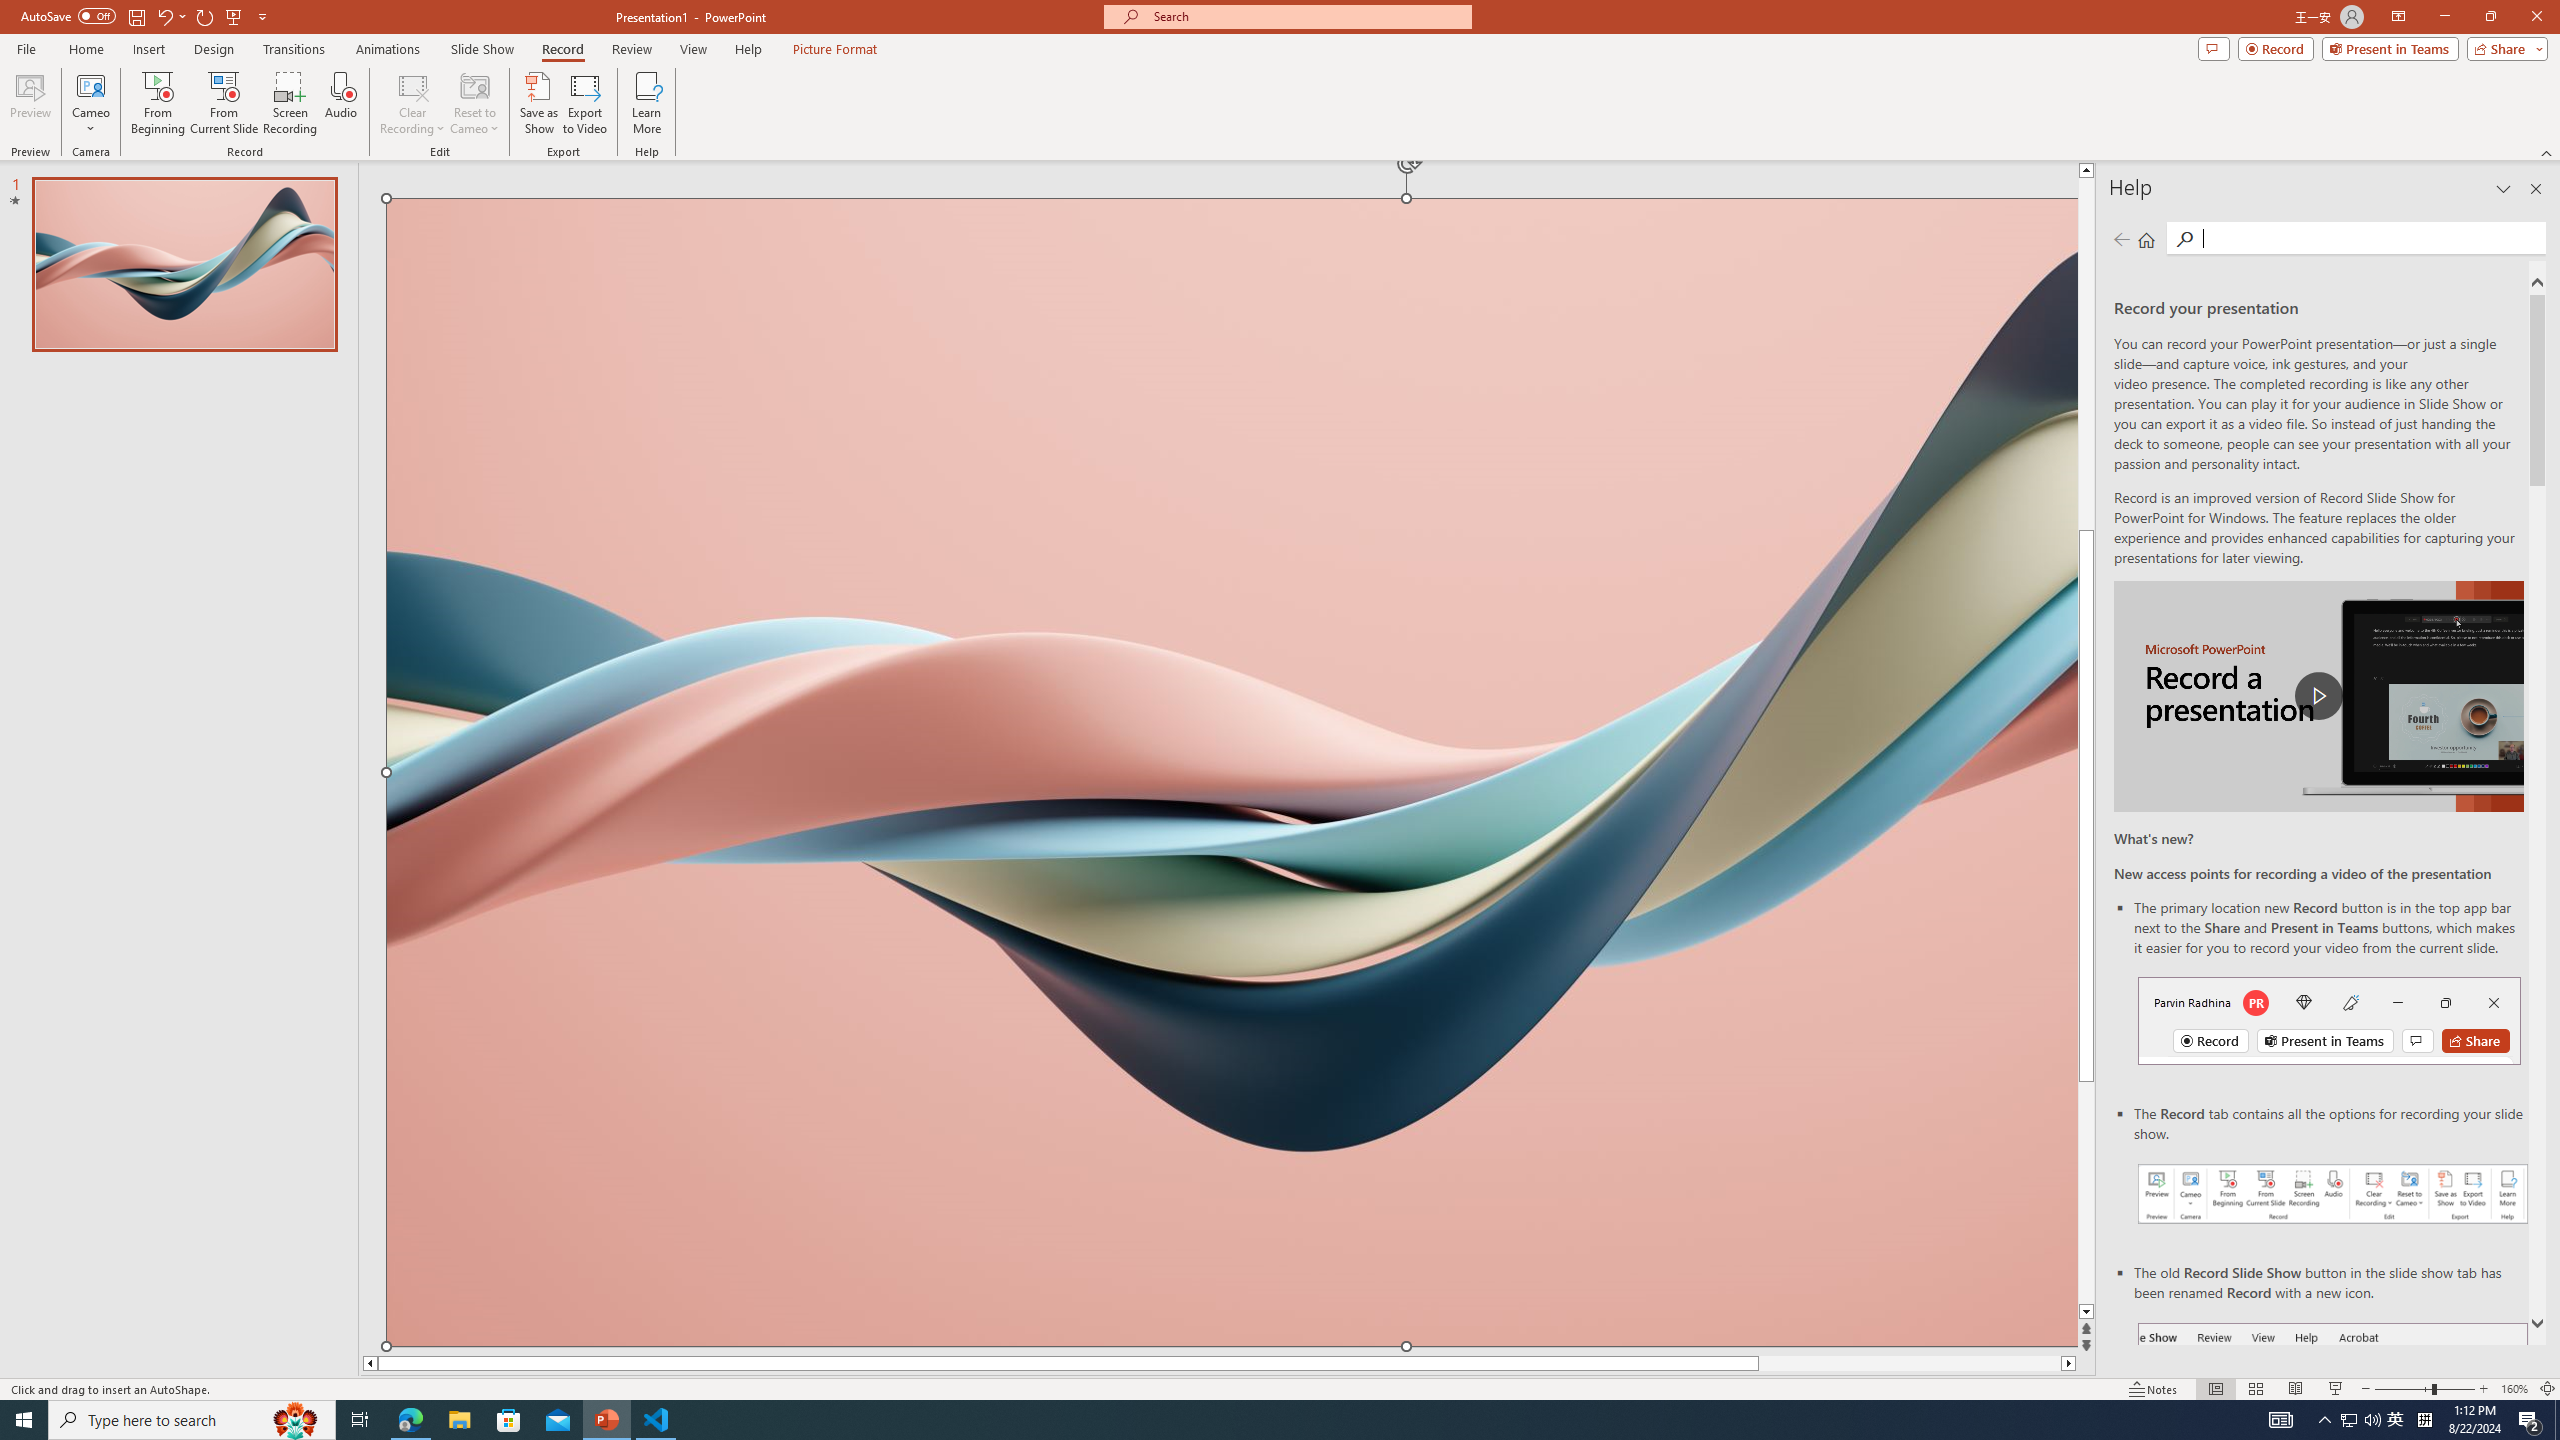  What do you see at coordinates (148, 49) in the screenshot?
I see `Insert` at bounding box center [148, 49].